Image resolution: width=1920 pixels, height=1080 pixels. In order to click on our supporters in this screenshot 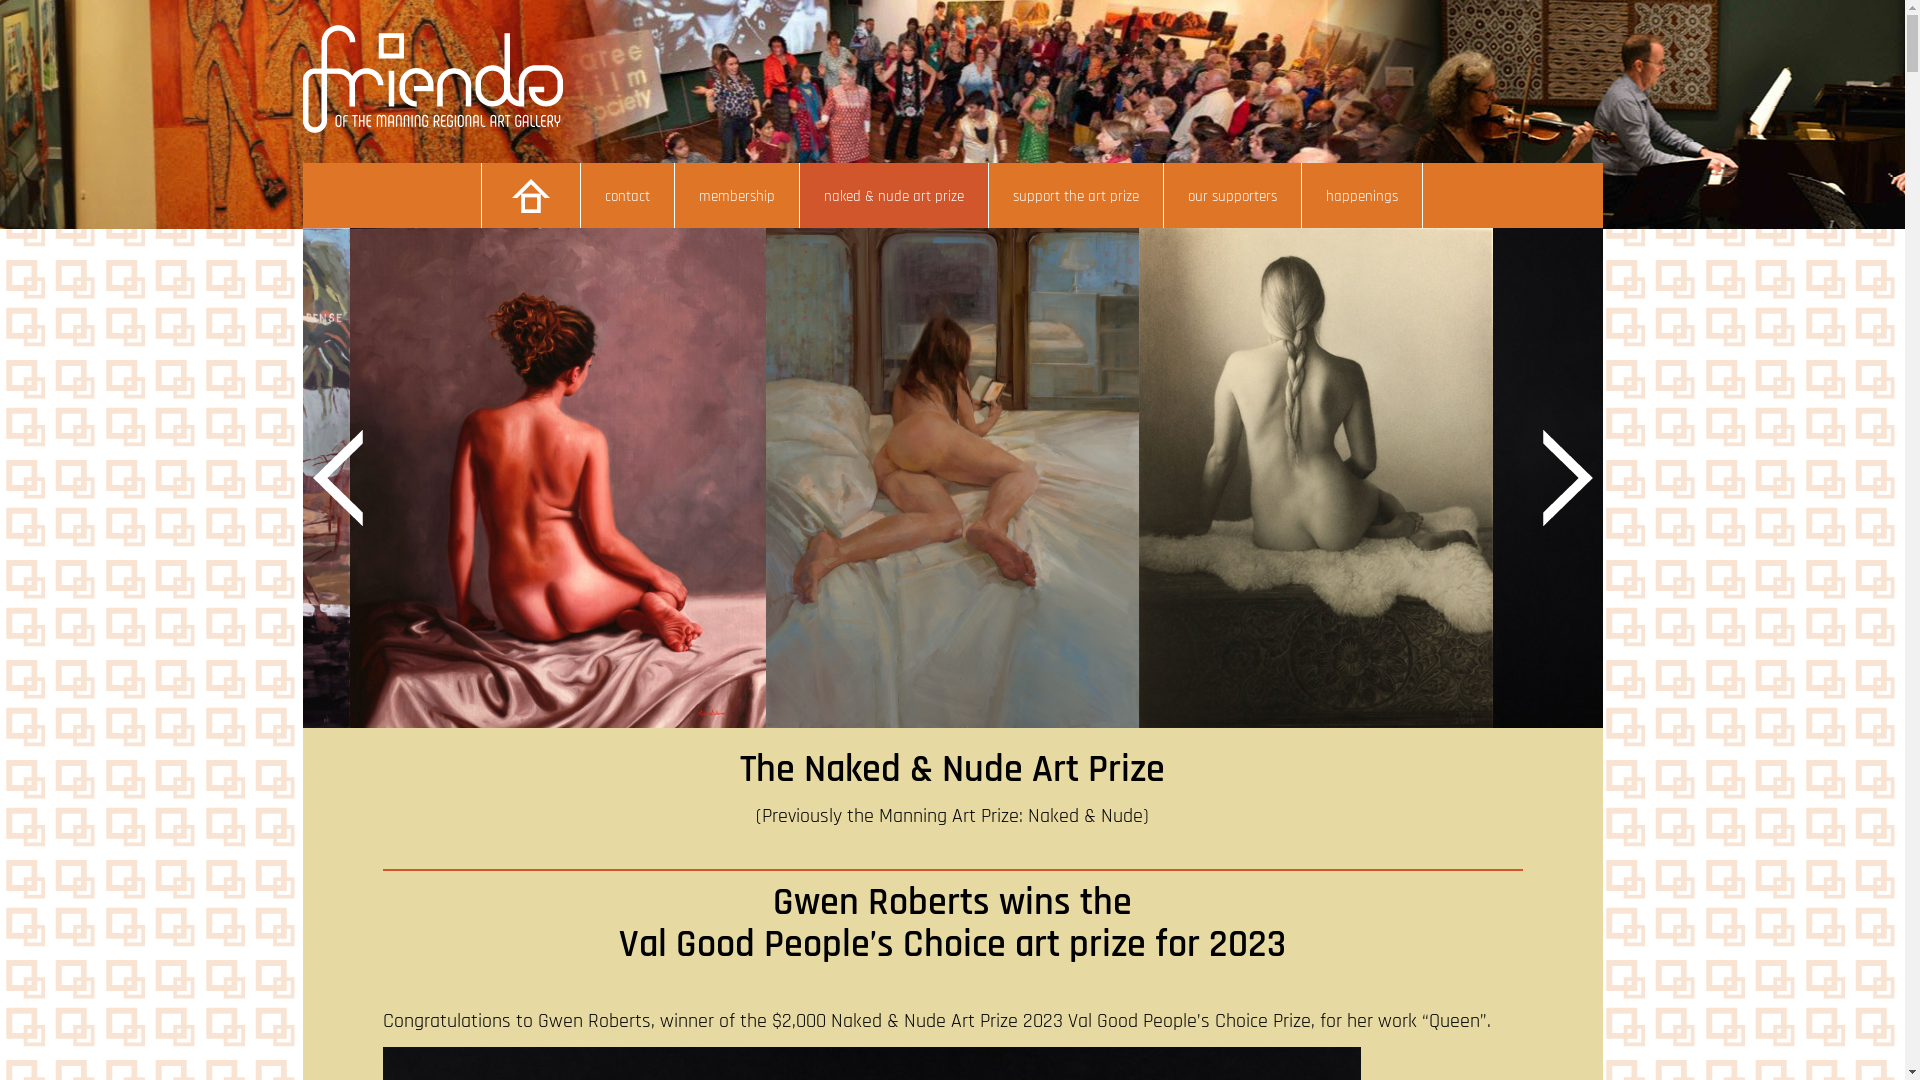, I will do `click(1233, 196)`.